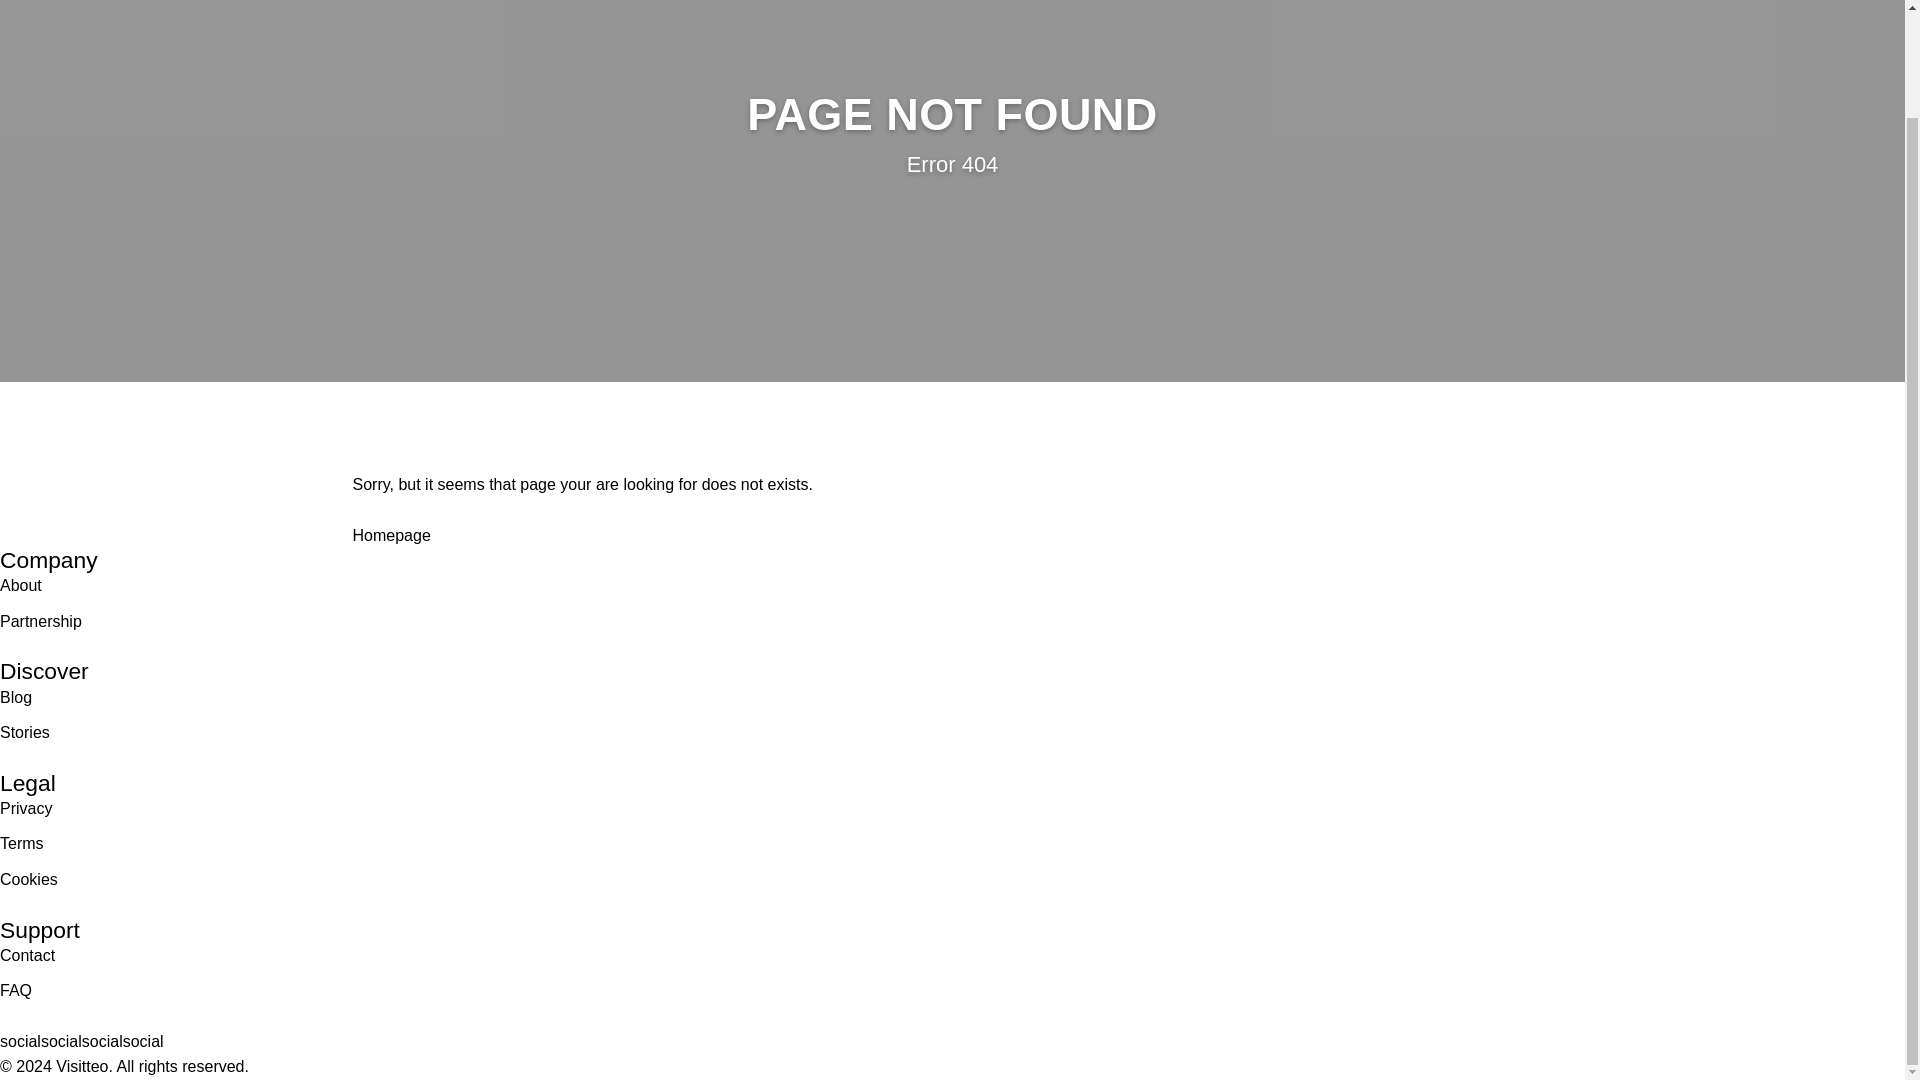  What do you see at coordinates (24, 733) in the screenshot?
I see `Stories` at bounding box center [24, 733].